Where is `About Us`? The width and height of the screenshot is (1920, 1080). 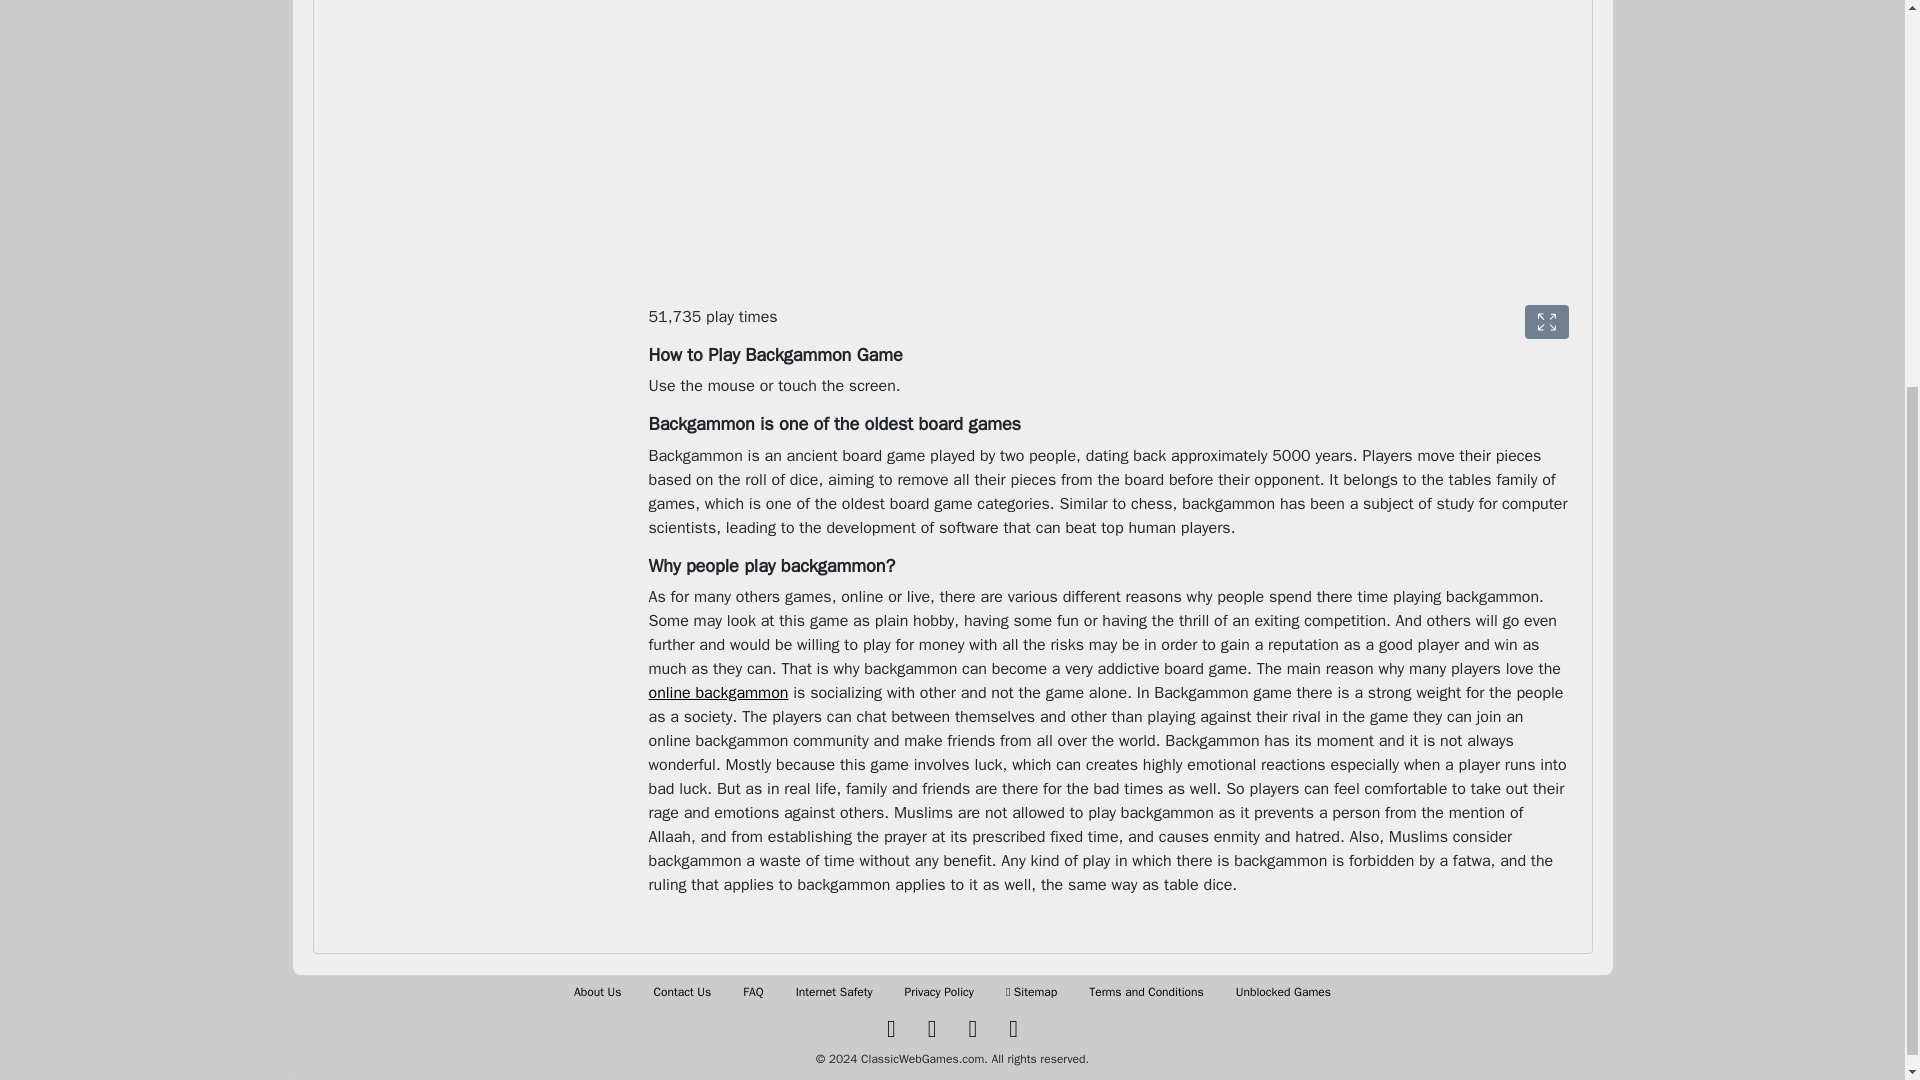
About Us is located at coordinates (597, 992).